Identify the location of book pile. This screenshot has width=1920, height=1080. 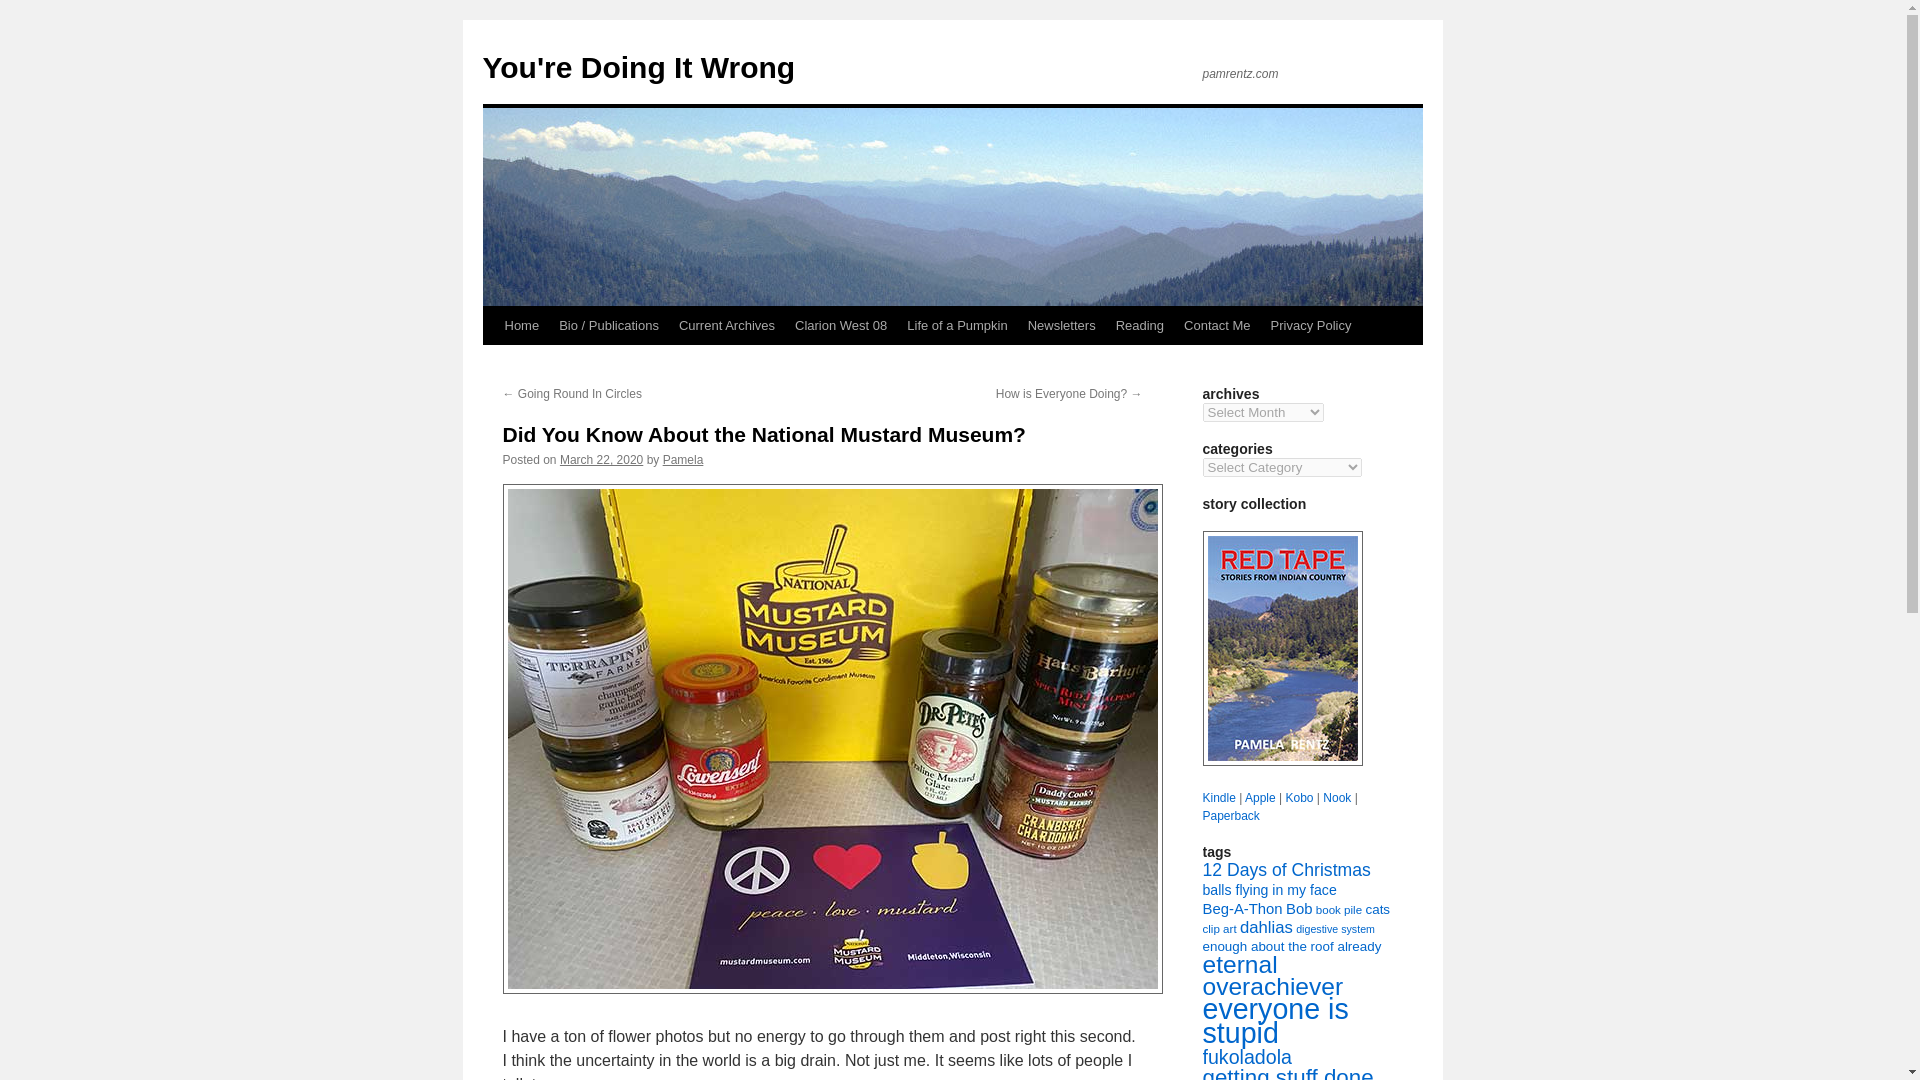
(1338, 909).